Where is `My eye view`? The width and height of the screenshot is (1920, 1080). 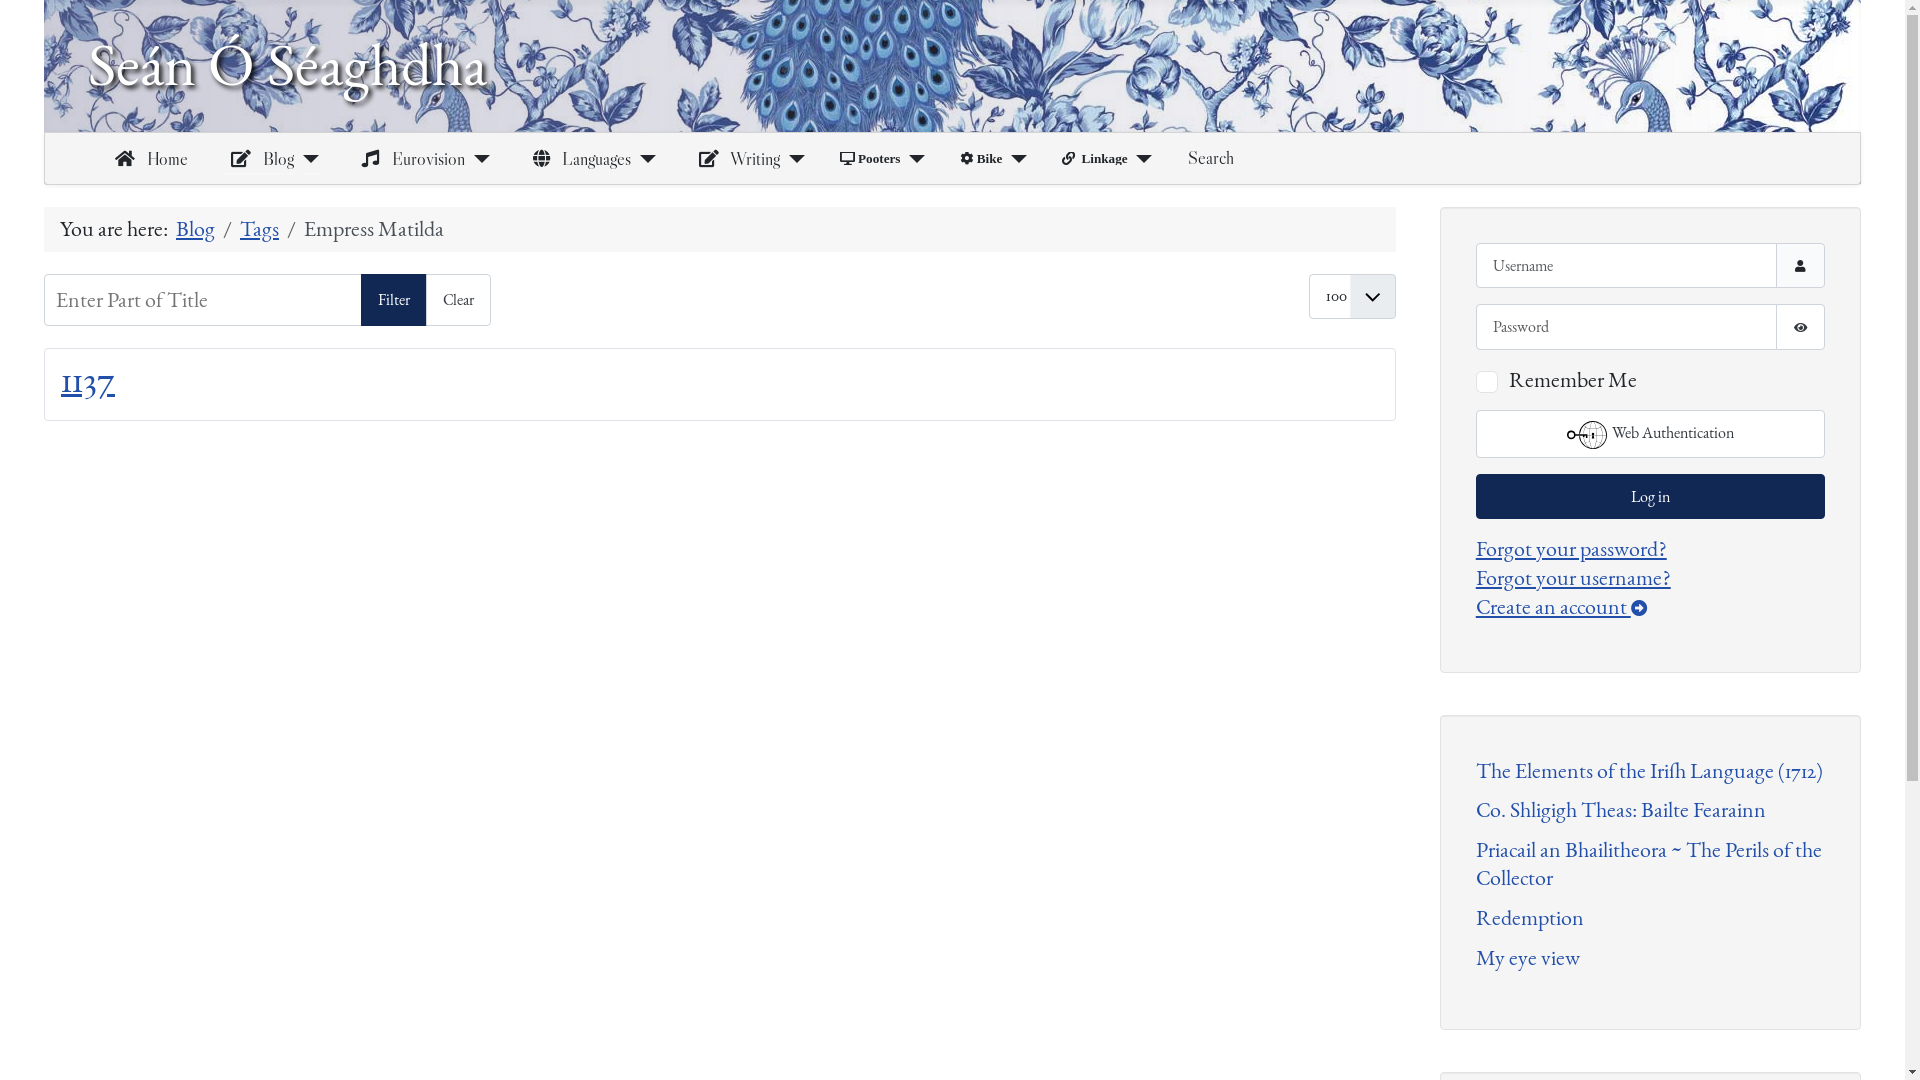
My eye view is located at coordinates (1528, 958).